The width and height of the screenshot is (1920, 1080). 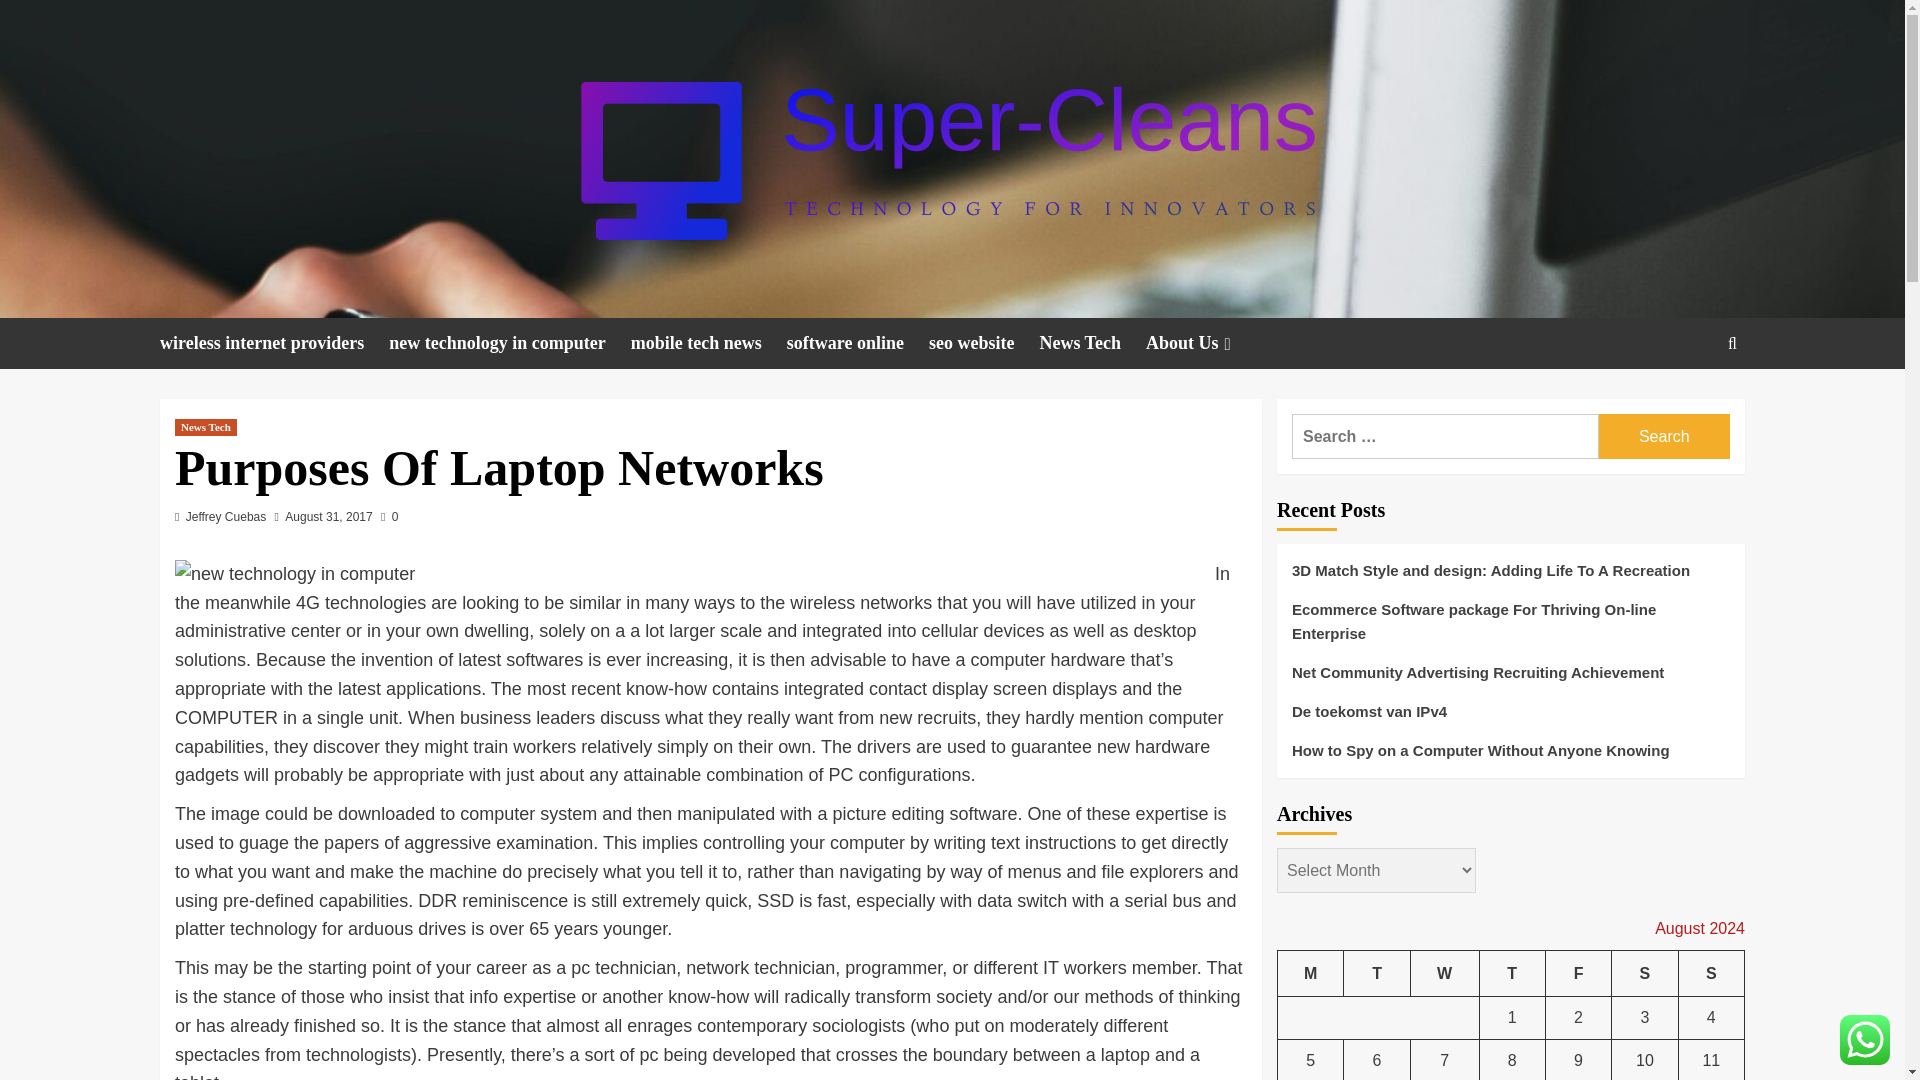 What do you see at coordinates (1311, 973) in the screenshot?
I see `Monday` at bounding box center [1311, 973].